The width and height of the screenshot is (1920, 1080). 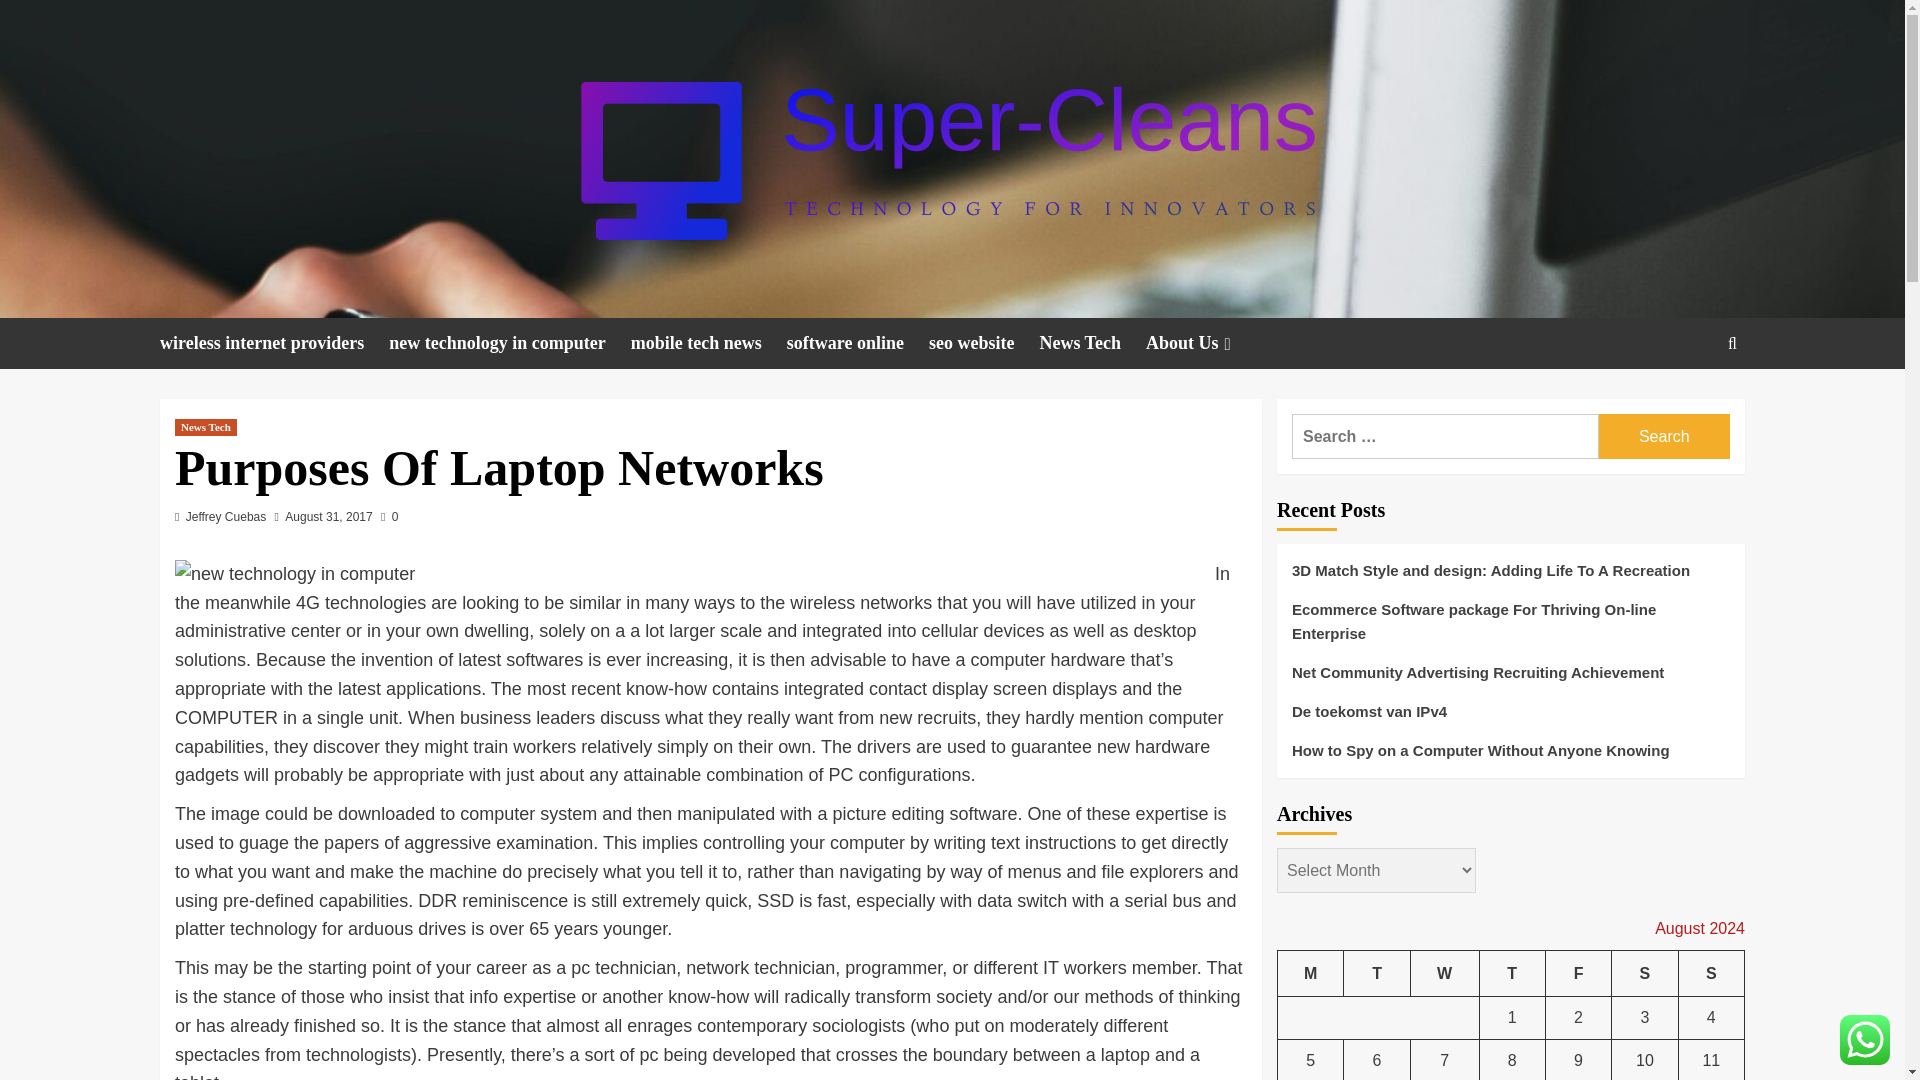 What do you see at coordinates (1311, 973) in the screenshot?
I see `Monday` at bounding box center [1311, 973].